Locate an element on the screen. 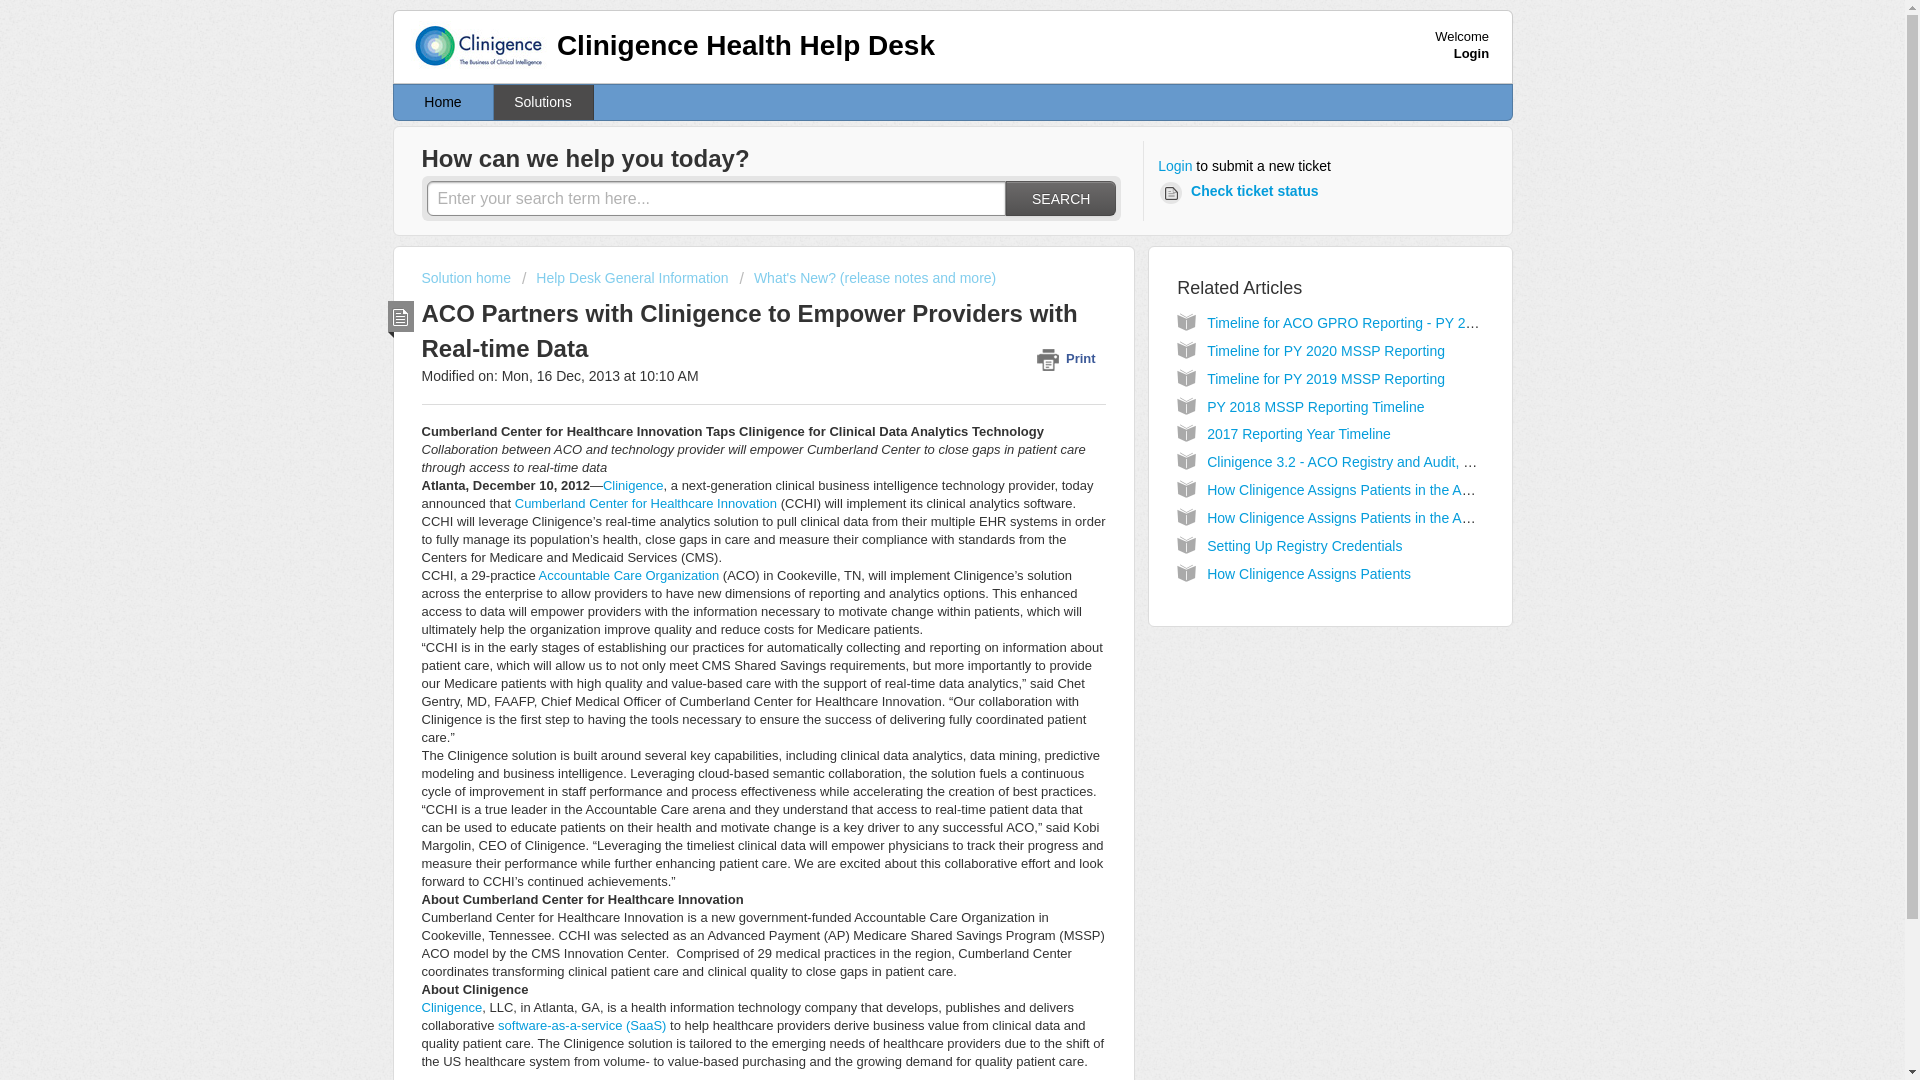  Cumberland Center for Healthcare Innovation is located at coordinates (646, 502).